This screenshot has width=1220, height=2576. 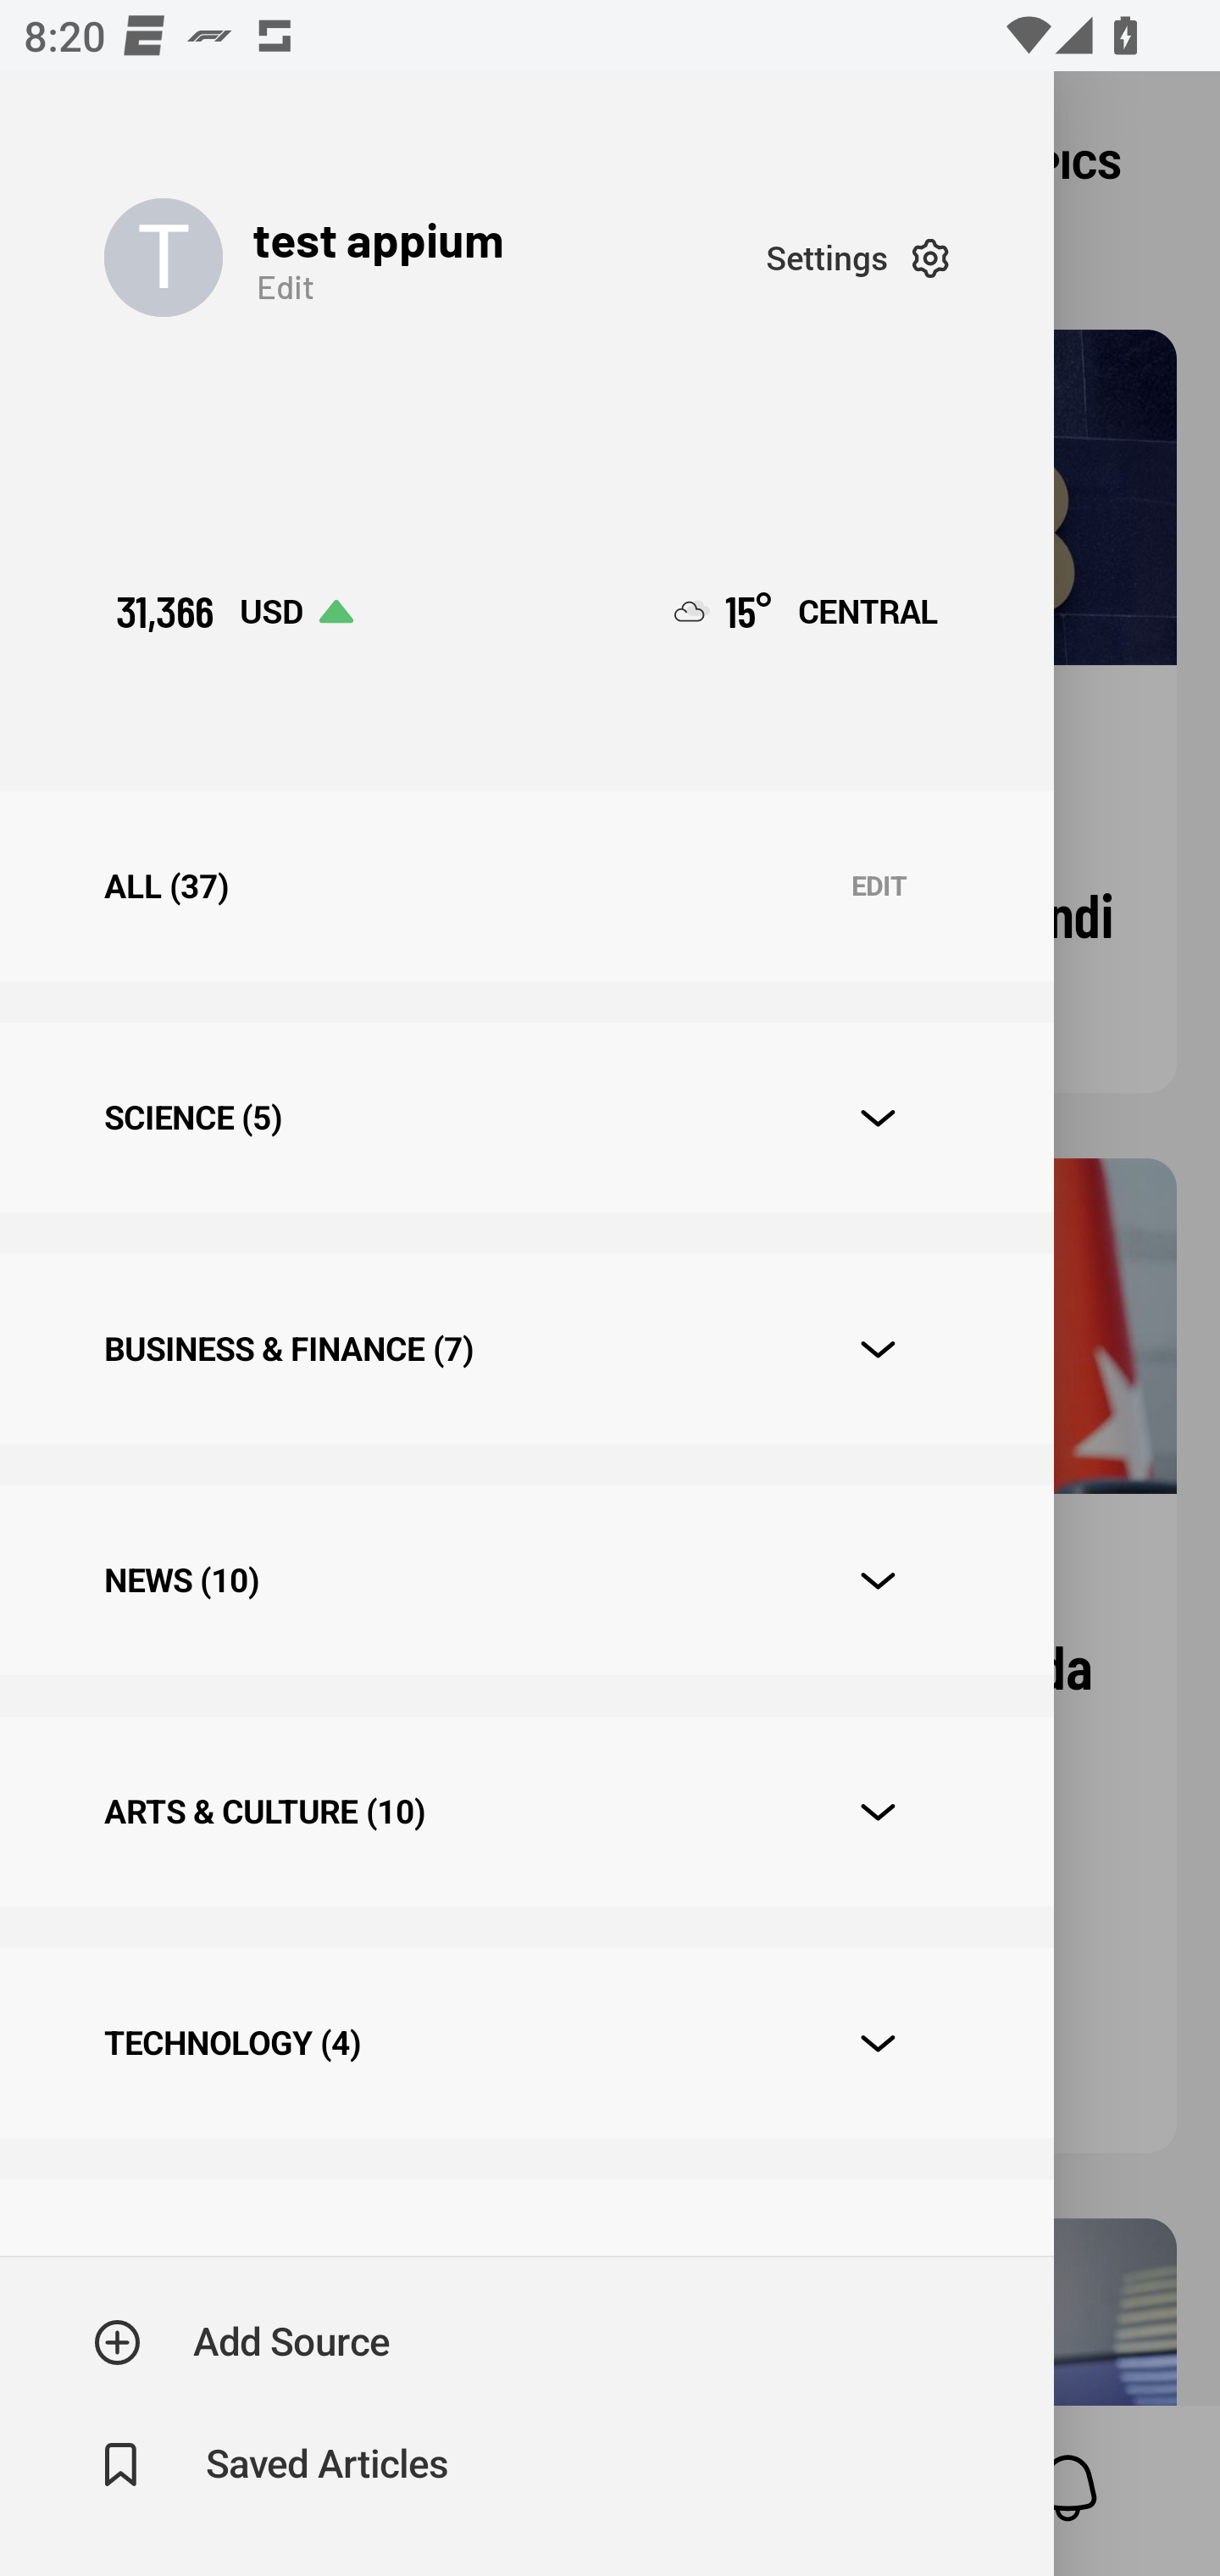 What do you see at coordinates (878, 1812) in the screenshot?
I see `Expand Button` at bounding box center [878, 1812].